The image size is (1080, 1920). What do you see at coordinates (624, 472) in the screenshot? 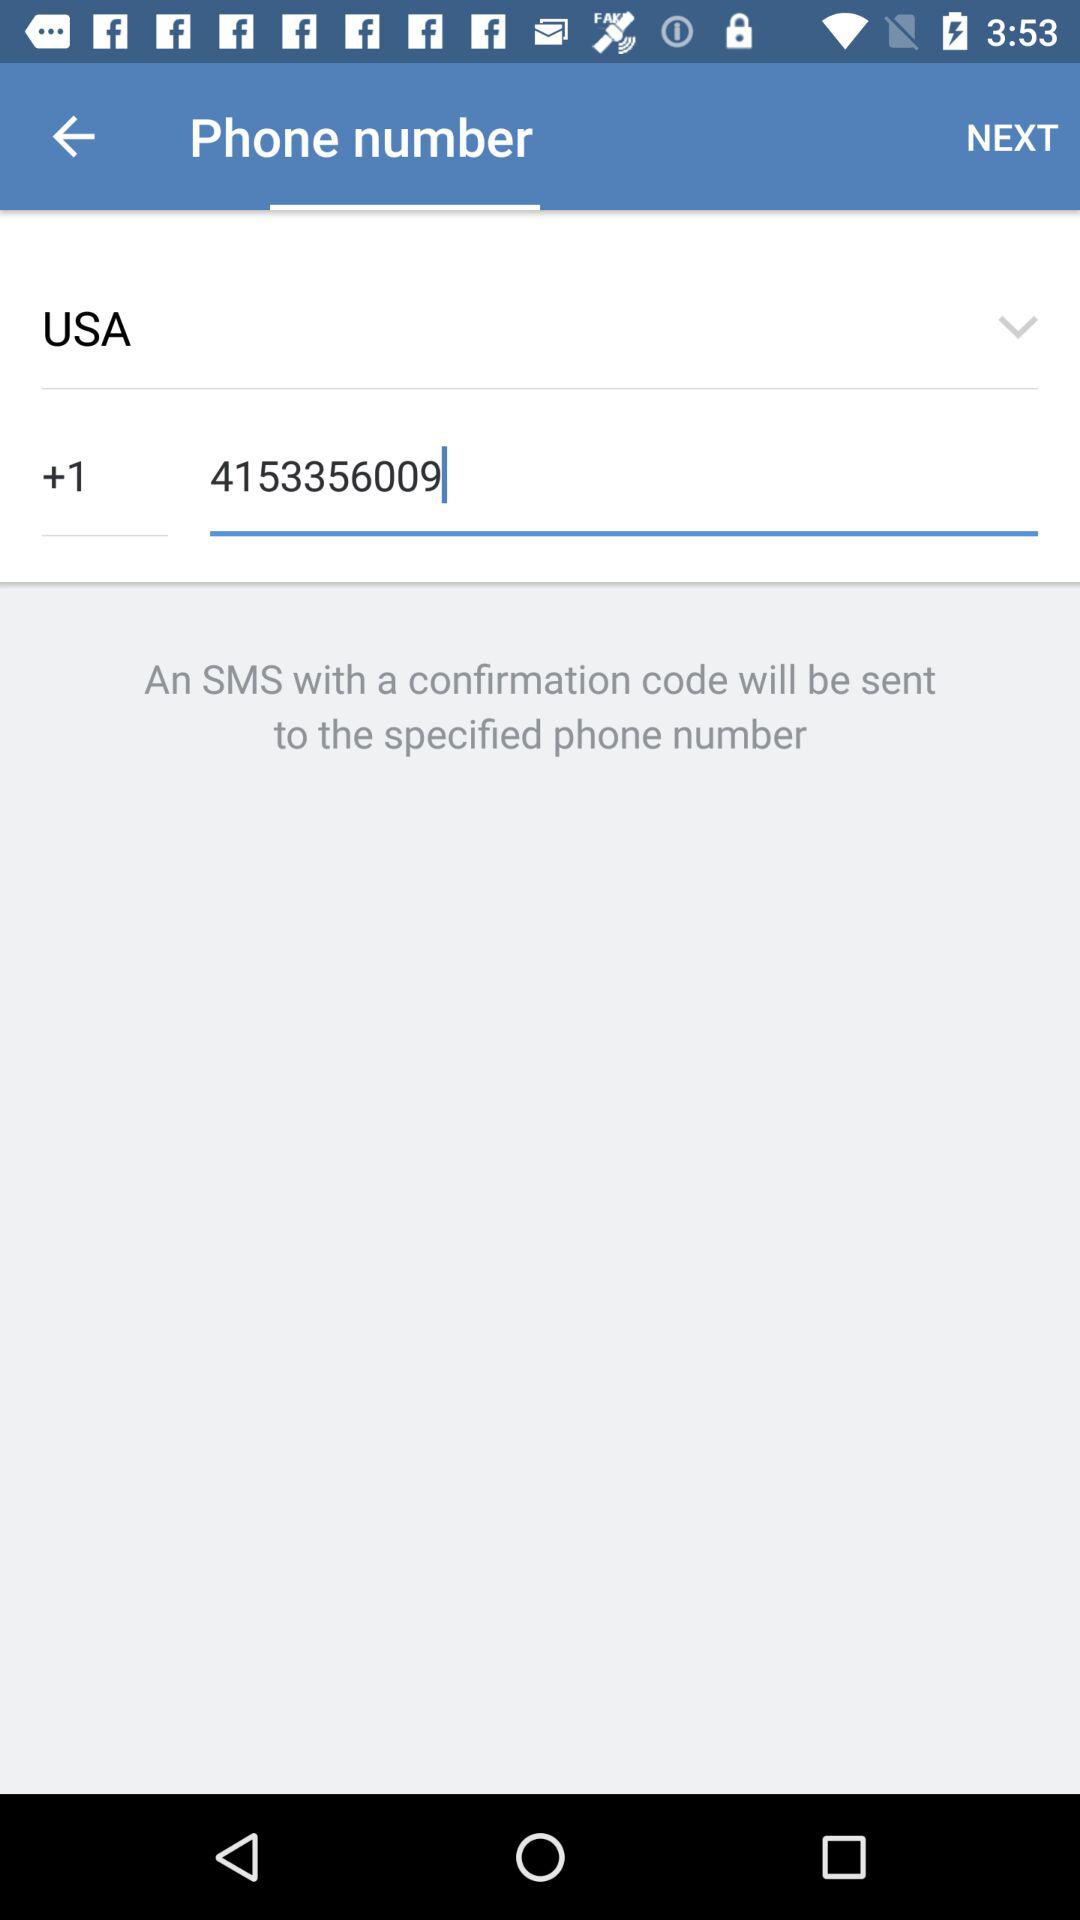
I see `scroll until 4153356009 item` at bounding box center [624, 472].